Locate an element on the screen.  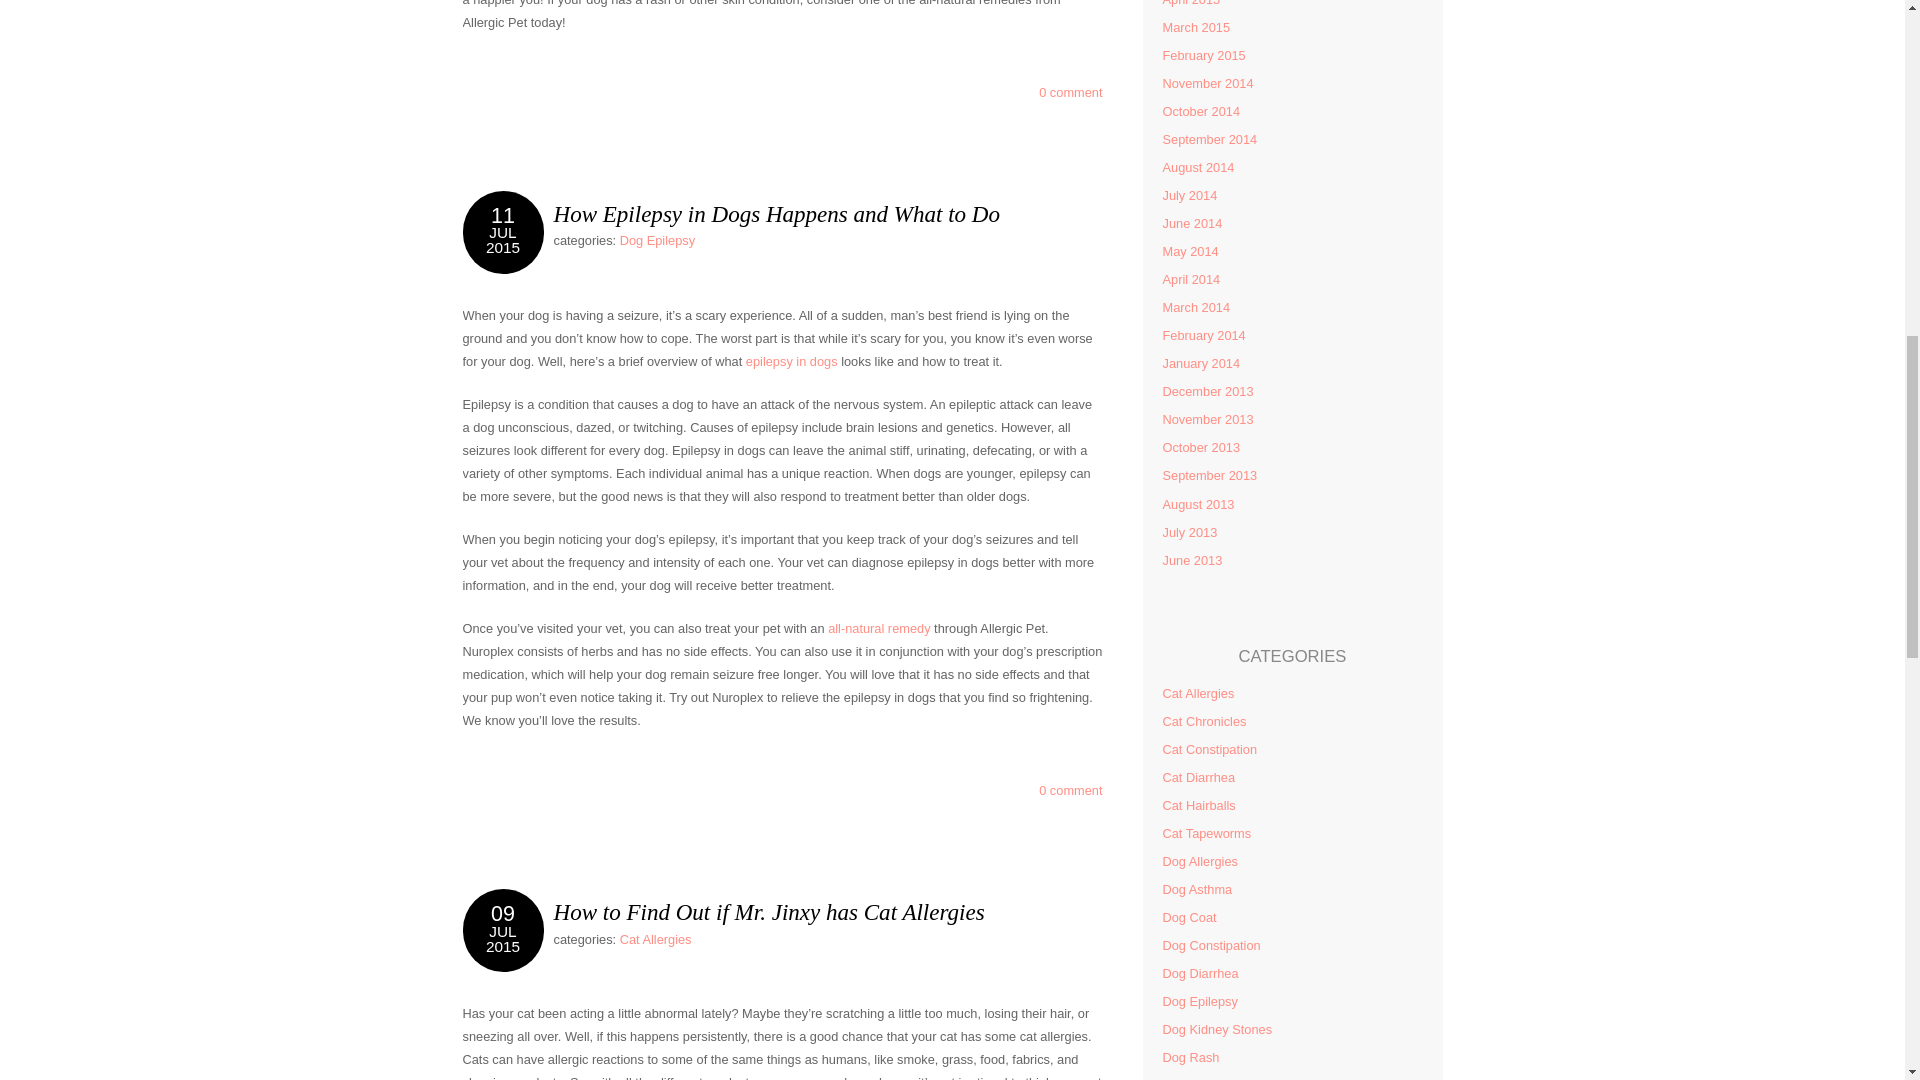
09 is located at coordinates (502, 913).